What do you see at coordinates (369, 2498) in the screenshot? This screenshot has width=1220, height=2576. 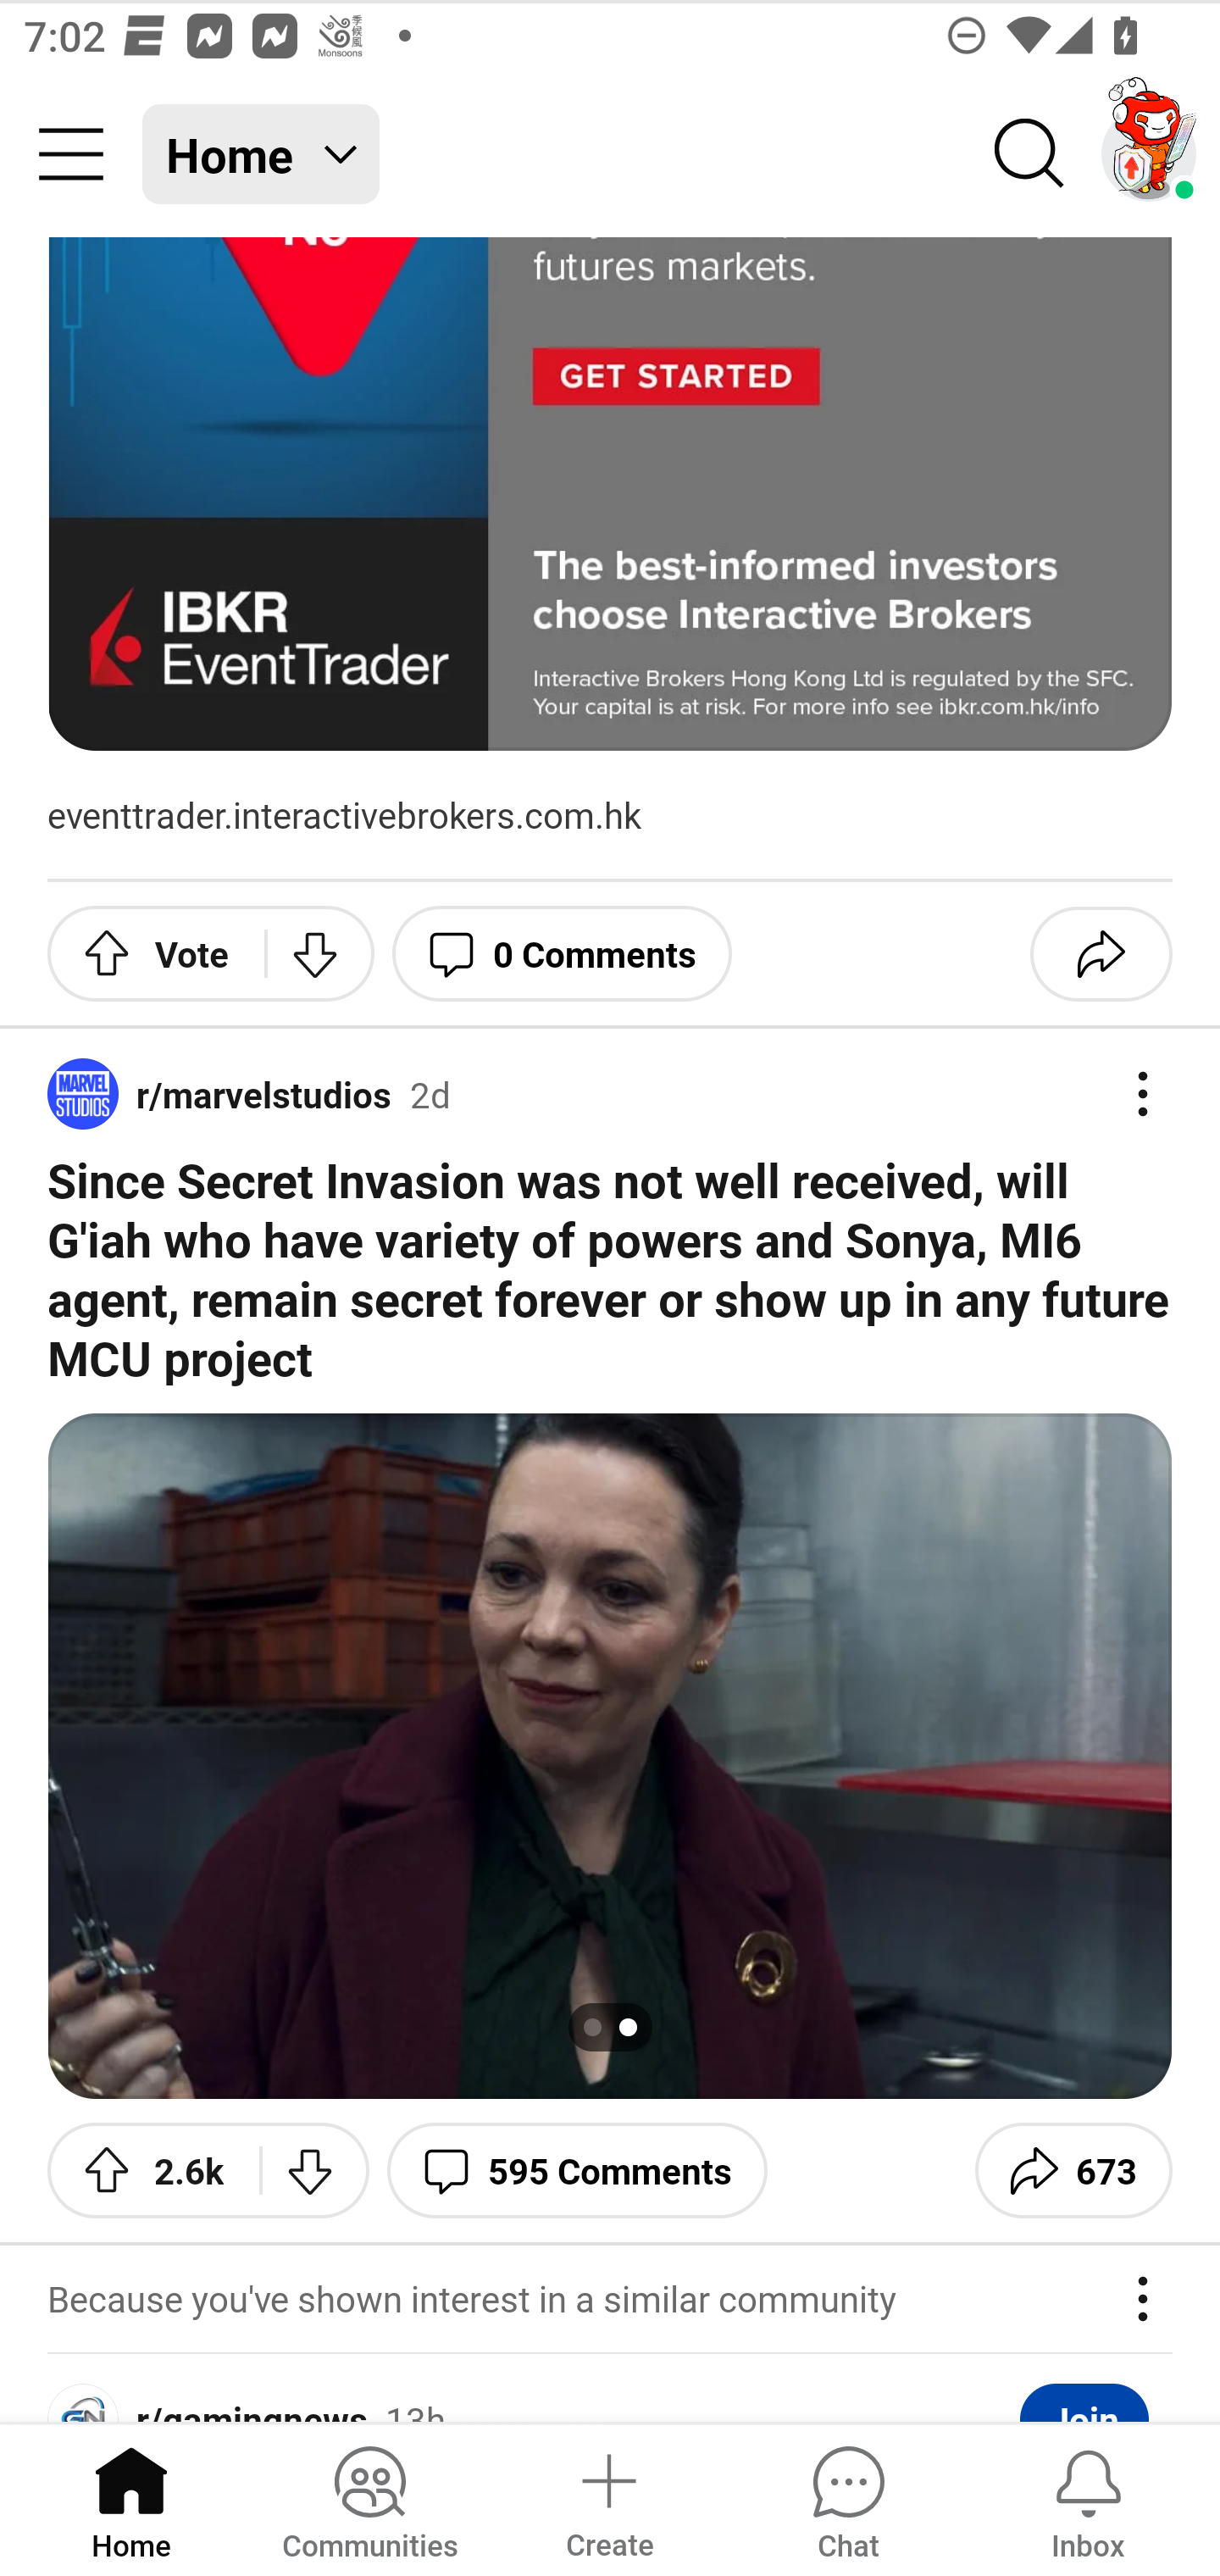 I see `Communities` at bounding box center [369, 2498].